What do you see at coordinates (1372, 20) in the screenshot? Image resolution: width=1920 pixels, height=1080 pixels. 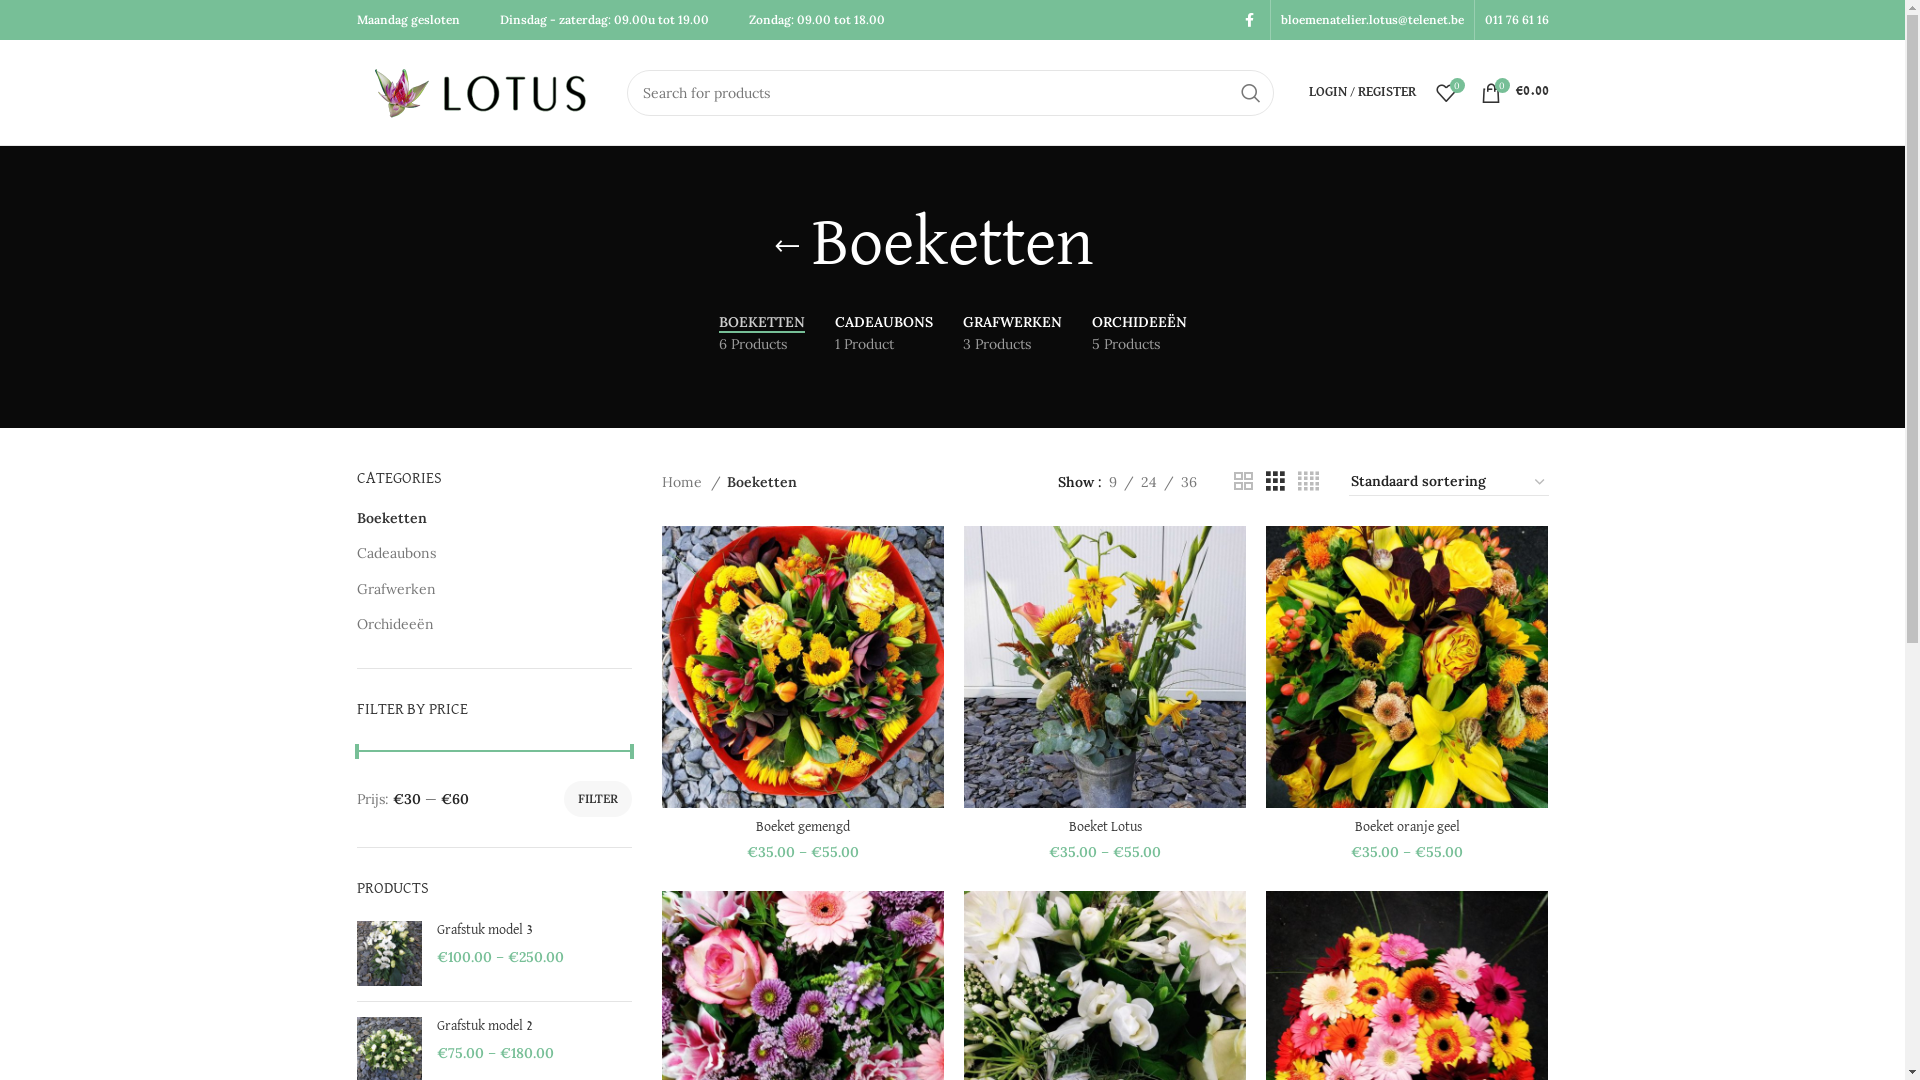 I see `bloemenatelier.lotus@telenet.be` at bounding box center [1372, 20].